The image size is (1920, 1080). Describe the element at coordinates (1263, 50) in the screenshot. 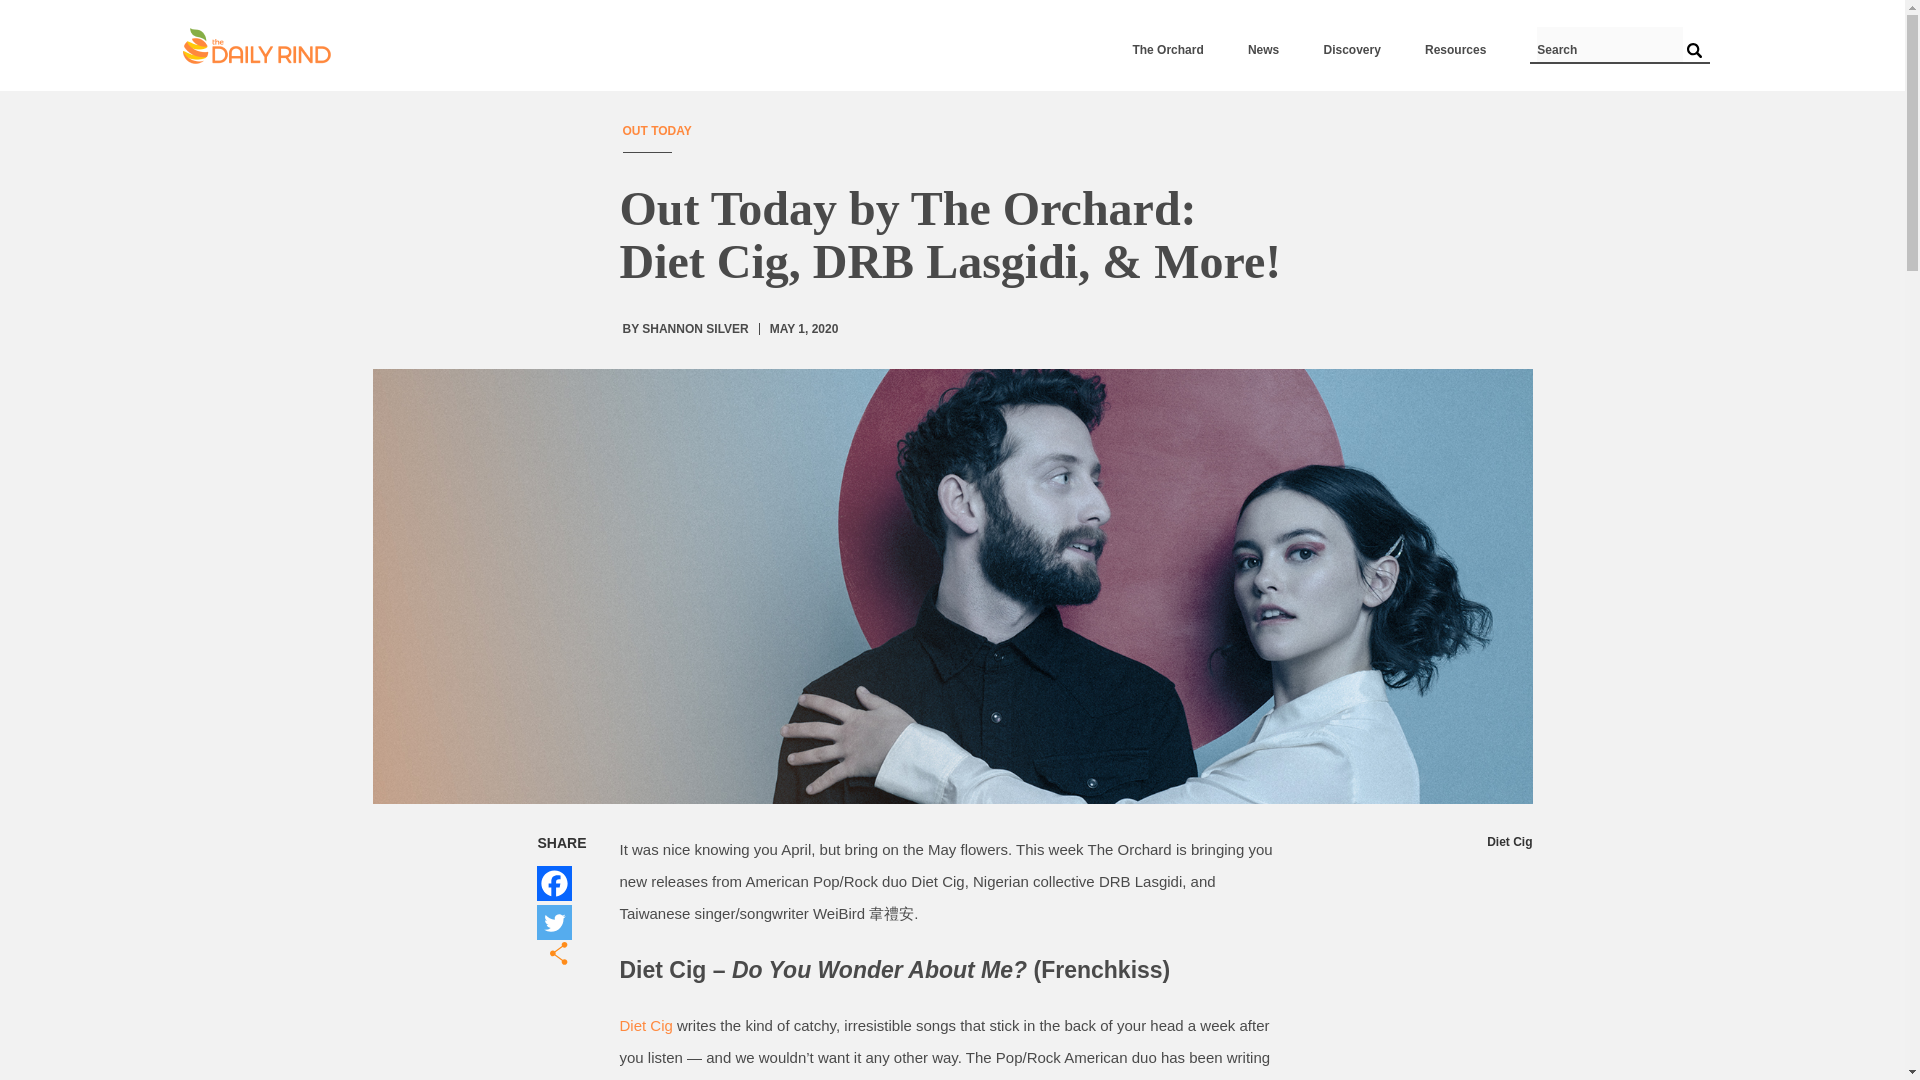

I see `News` at that location.